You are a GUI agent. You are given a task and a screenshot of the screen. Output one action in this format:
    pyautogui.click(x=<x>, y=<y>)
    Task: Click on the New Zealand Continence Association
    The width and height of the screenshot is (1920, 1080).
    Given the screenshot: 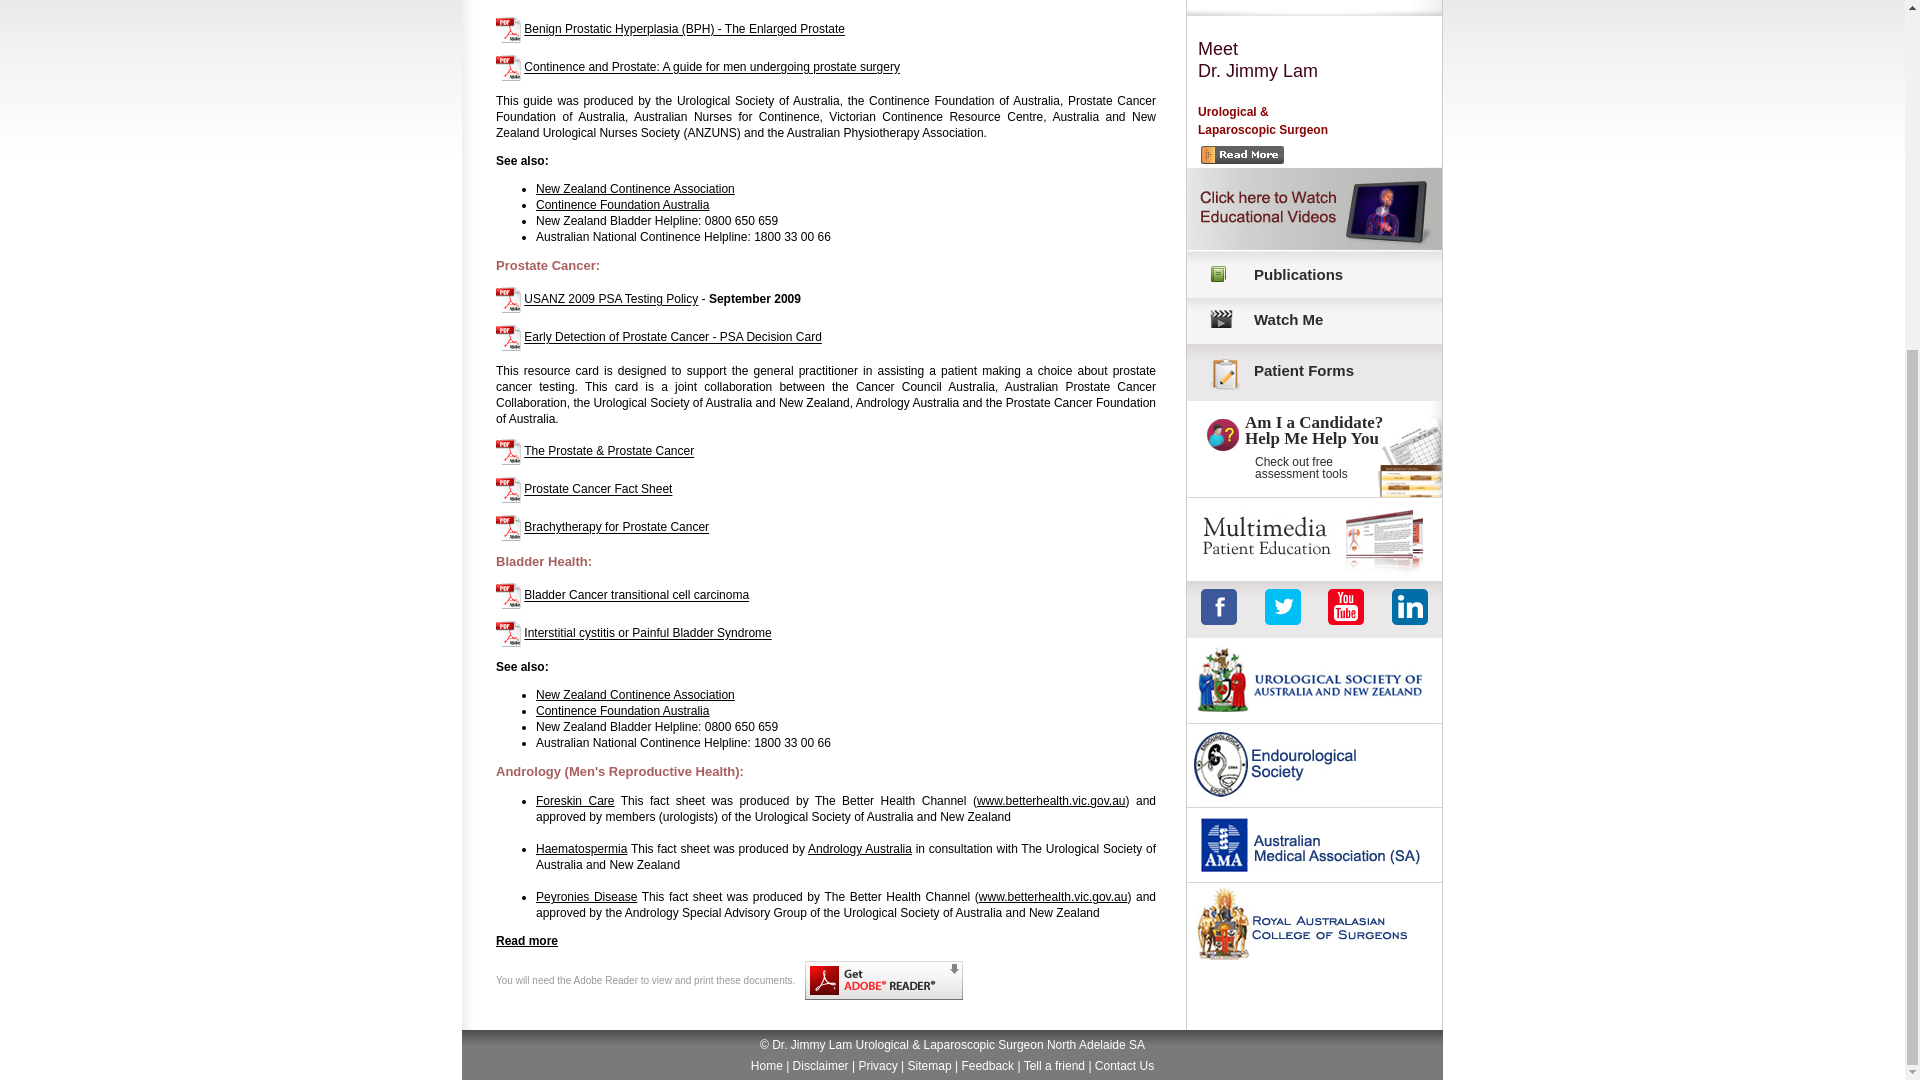 What is the action you would take?
    pyautogui.click(x=635, y=188)
    